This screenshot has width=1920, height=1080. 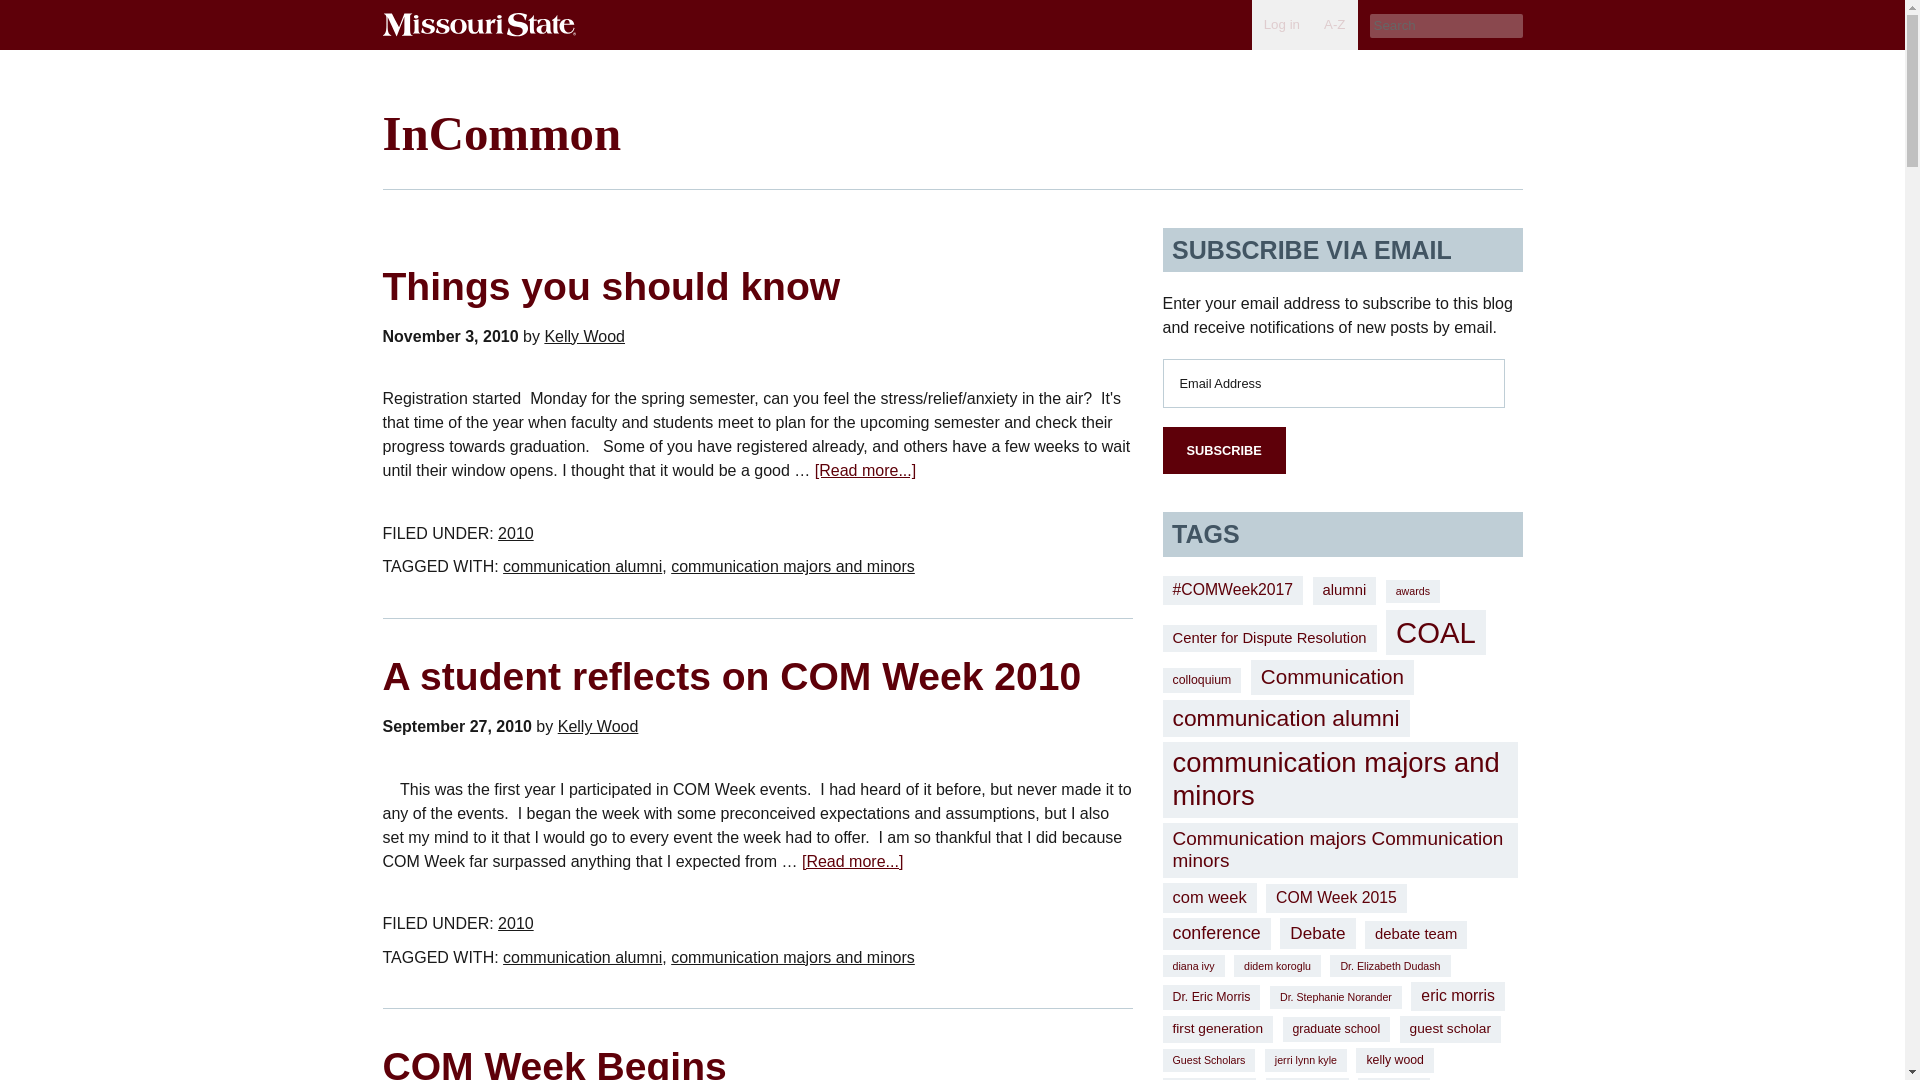 What do you see at coordinates (584, 336) in the screenshot?
I see `Kelly Wood` at bounding box center [584, 336].